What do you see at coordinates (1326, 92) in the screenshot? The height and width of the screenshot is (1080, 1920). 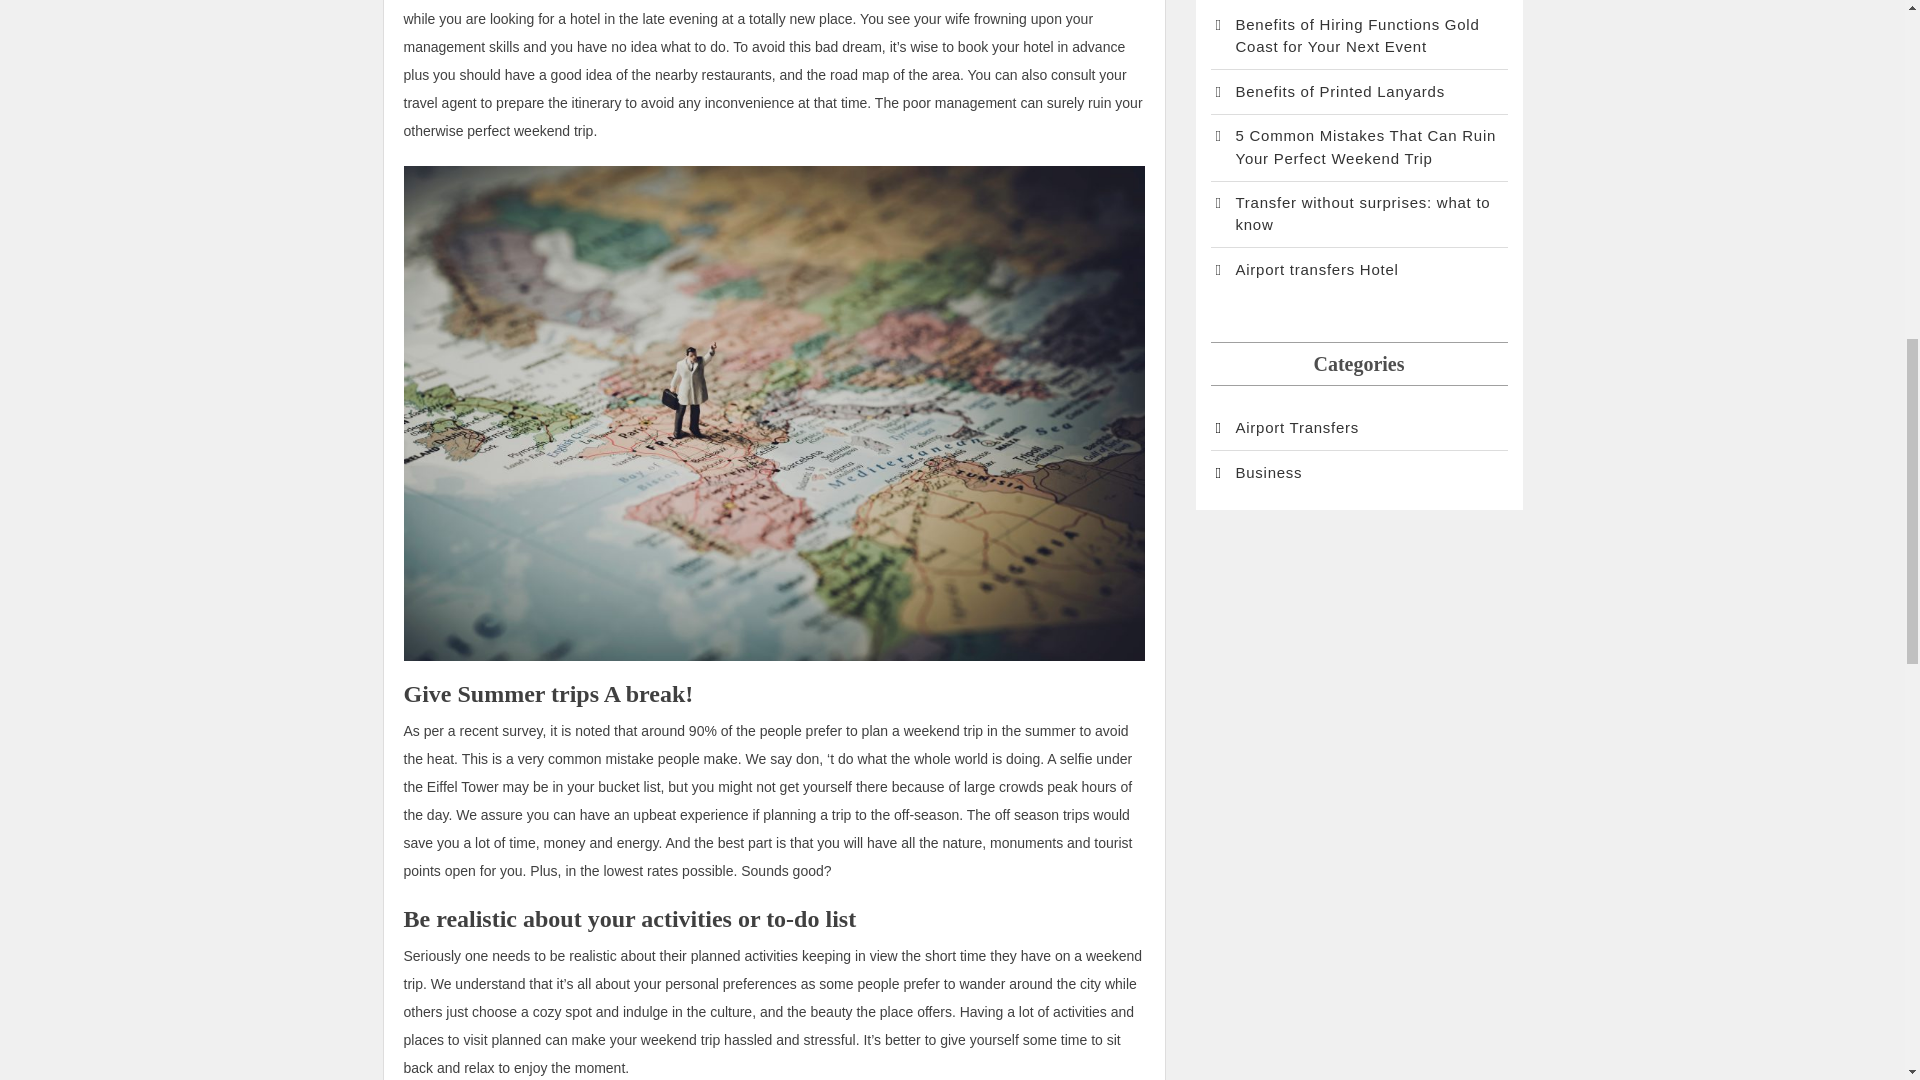 I see `Benefits of Printed Lanyards` at bounding box center [1326, 92].